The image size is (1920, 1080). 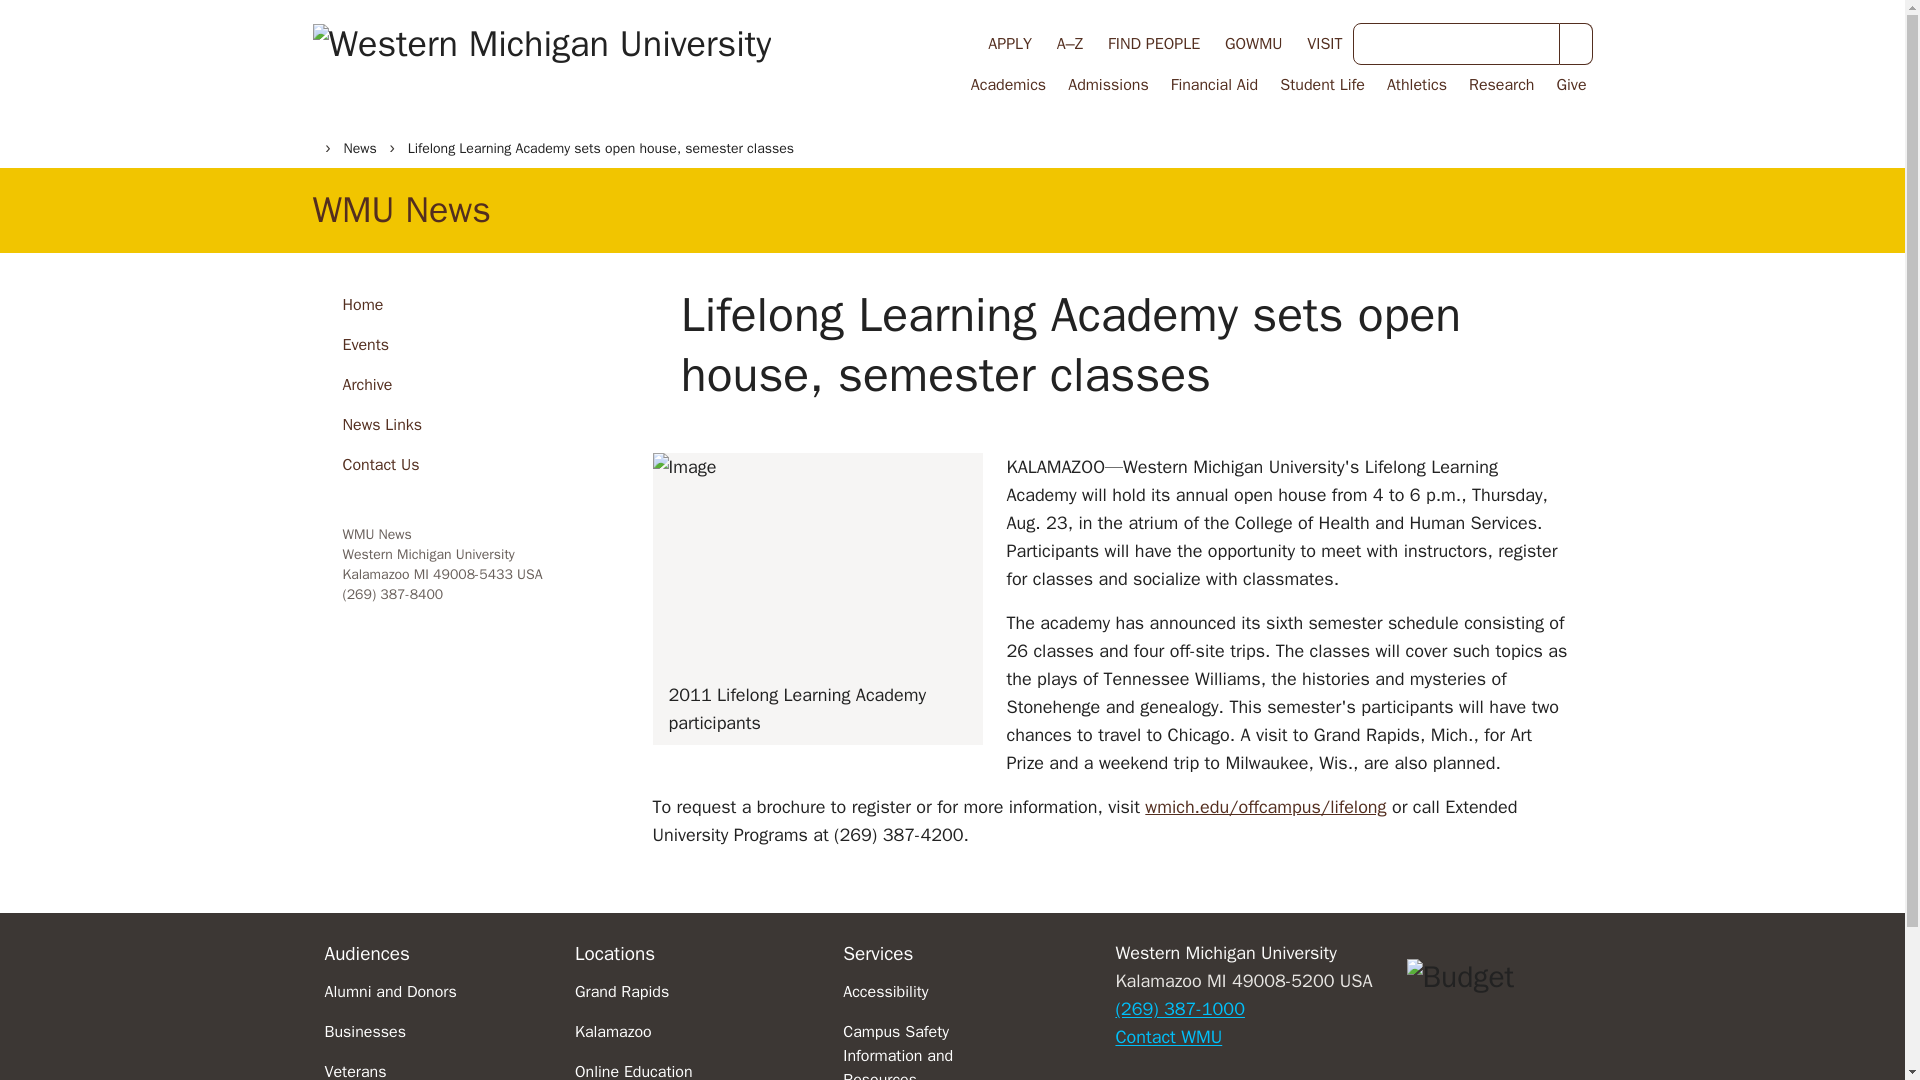 What do you see at coordinates (1010, 43) in the screenshot?
I see `APPLY` at bounding box center [1010, 43].